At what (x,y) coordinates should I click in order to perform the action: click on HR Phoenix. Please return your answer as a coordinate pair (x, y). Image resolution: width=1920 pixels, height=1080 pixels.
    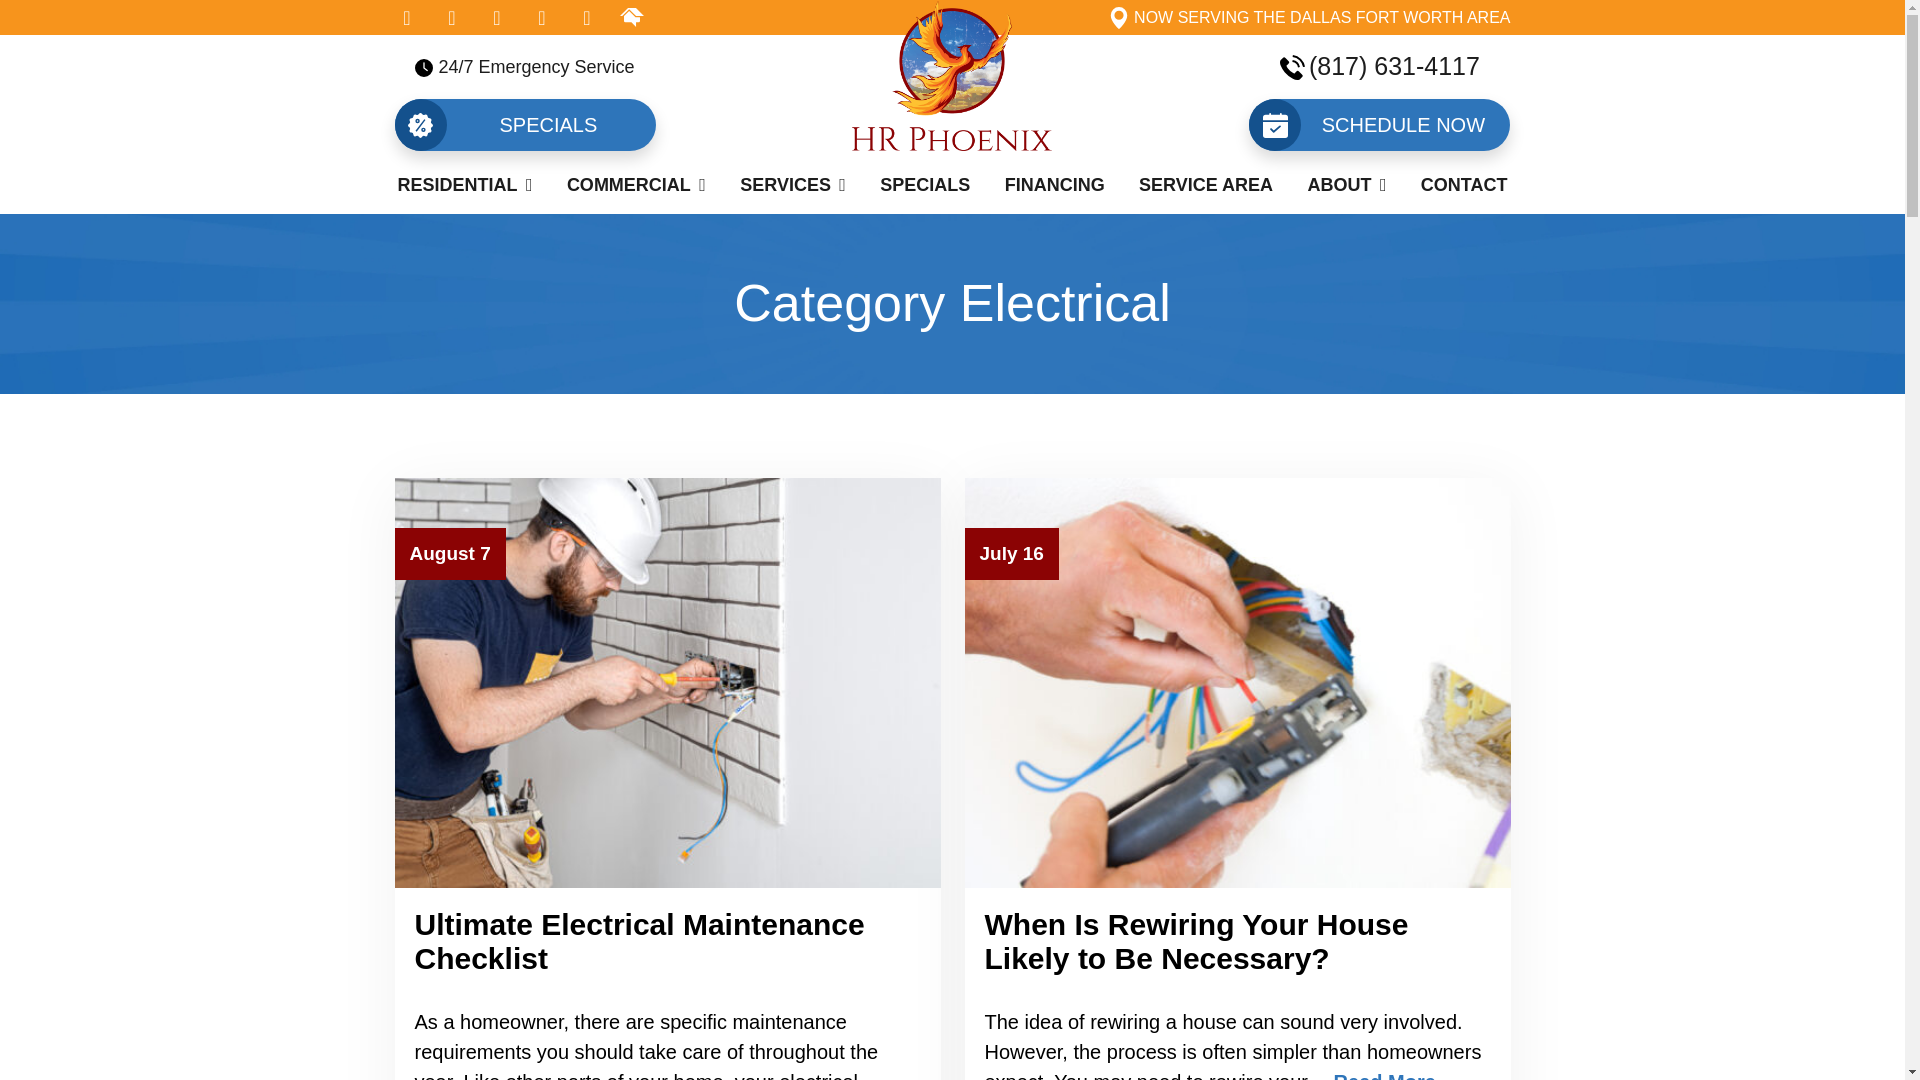
    Looking at the image, I should click on (952, 92).